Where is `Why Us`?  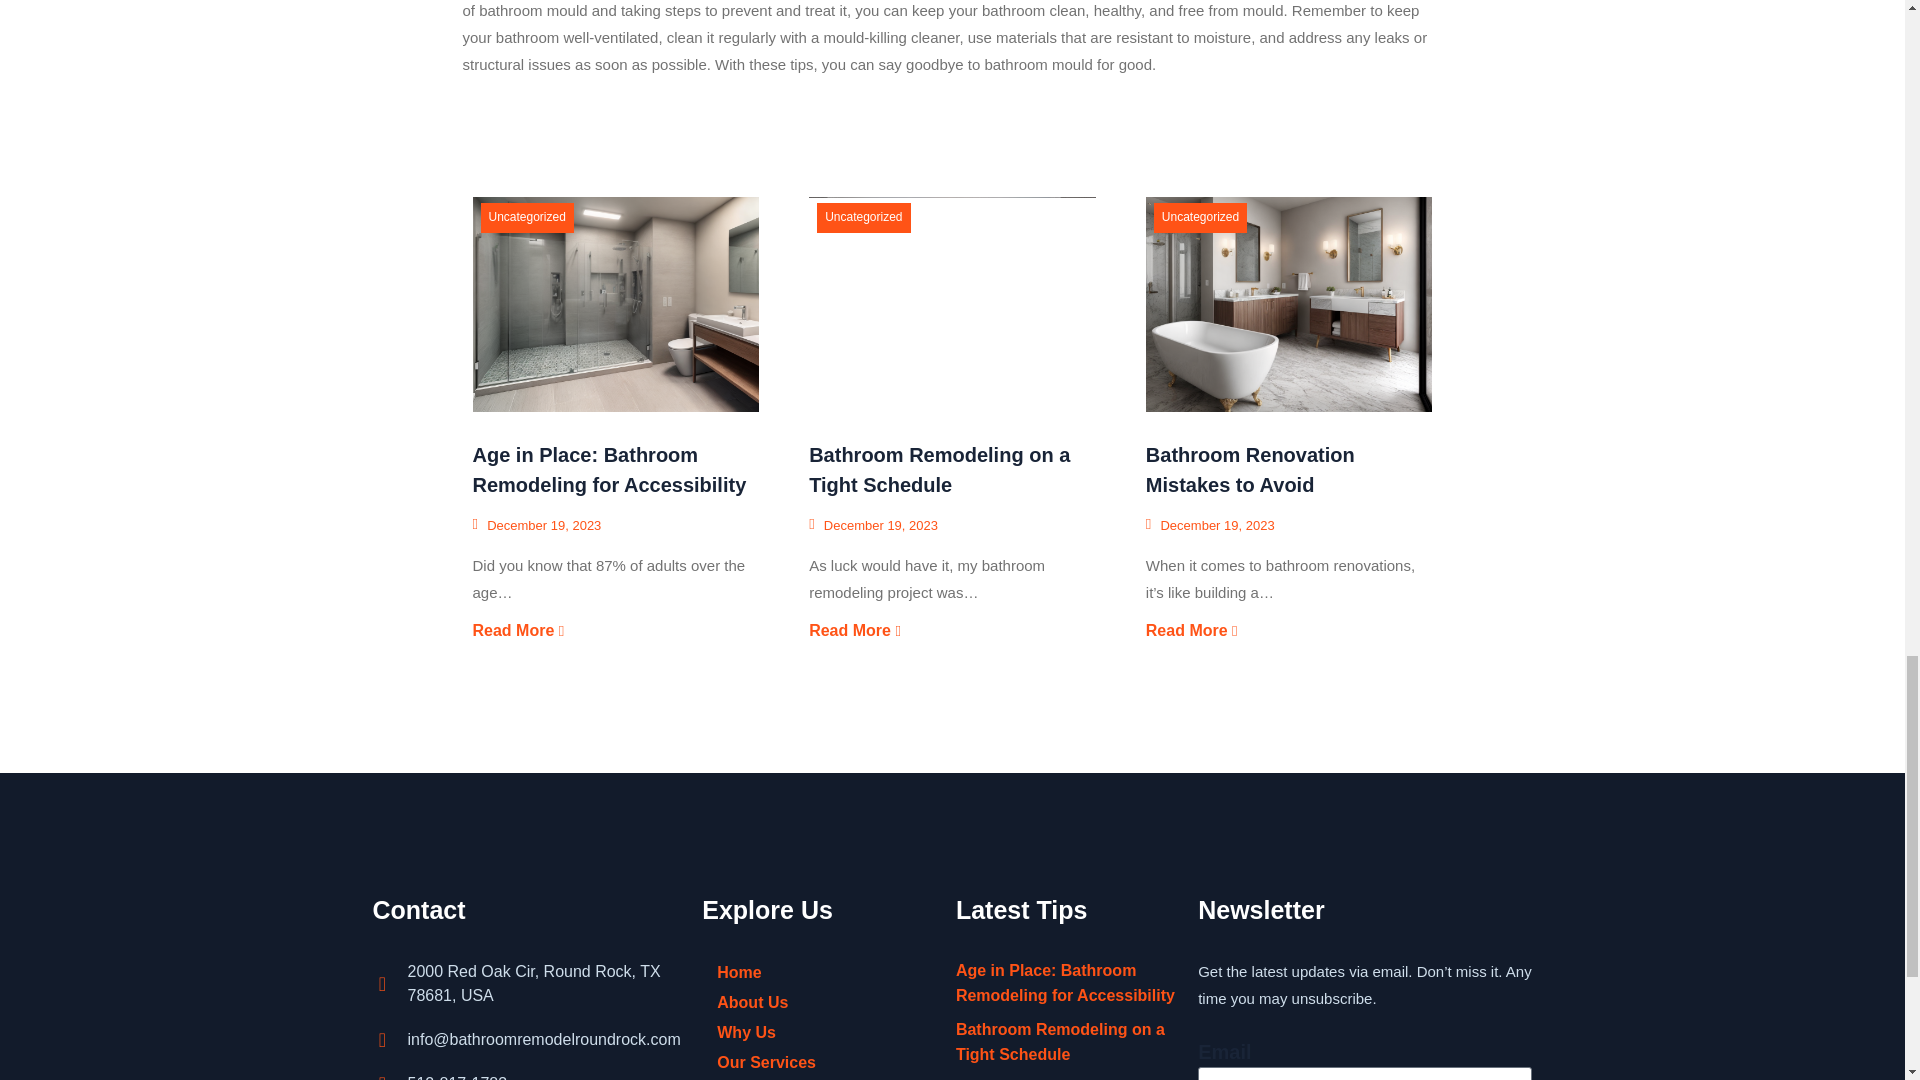 Why Us is located at coordinates (819, 1032).